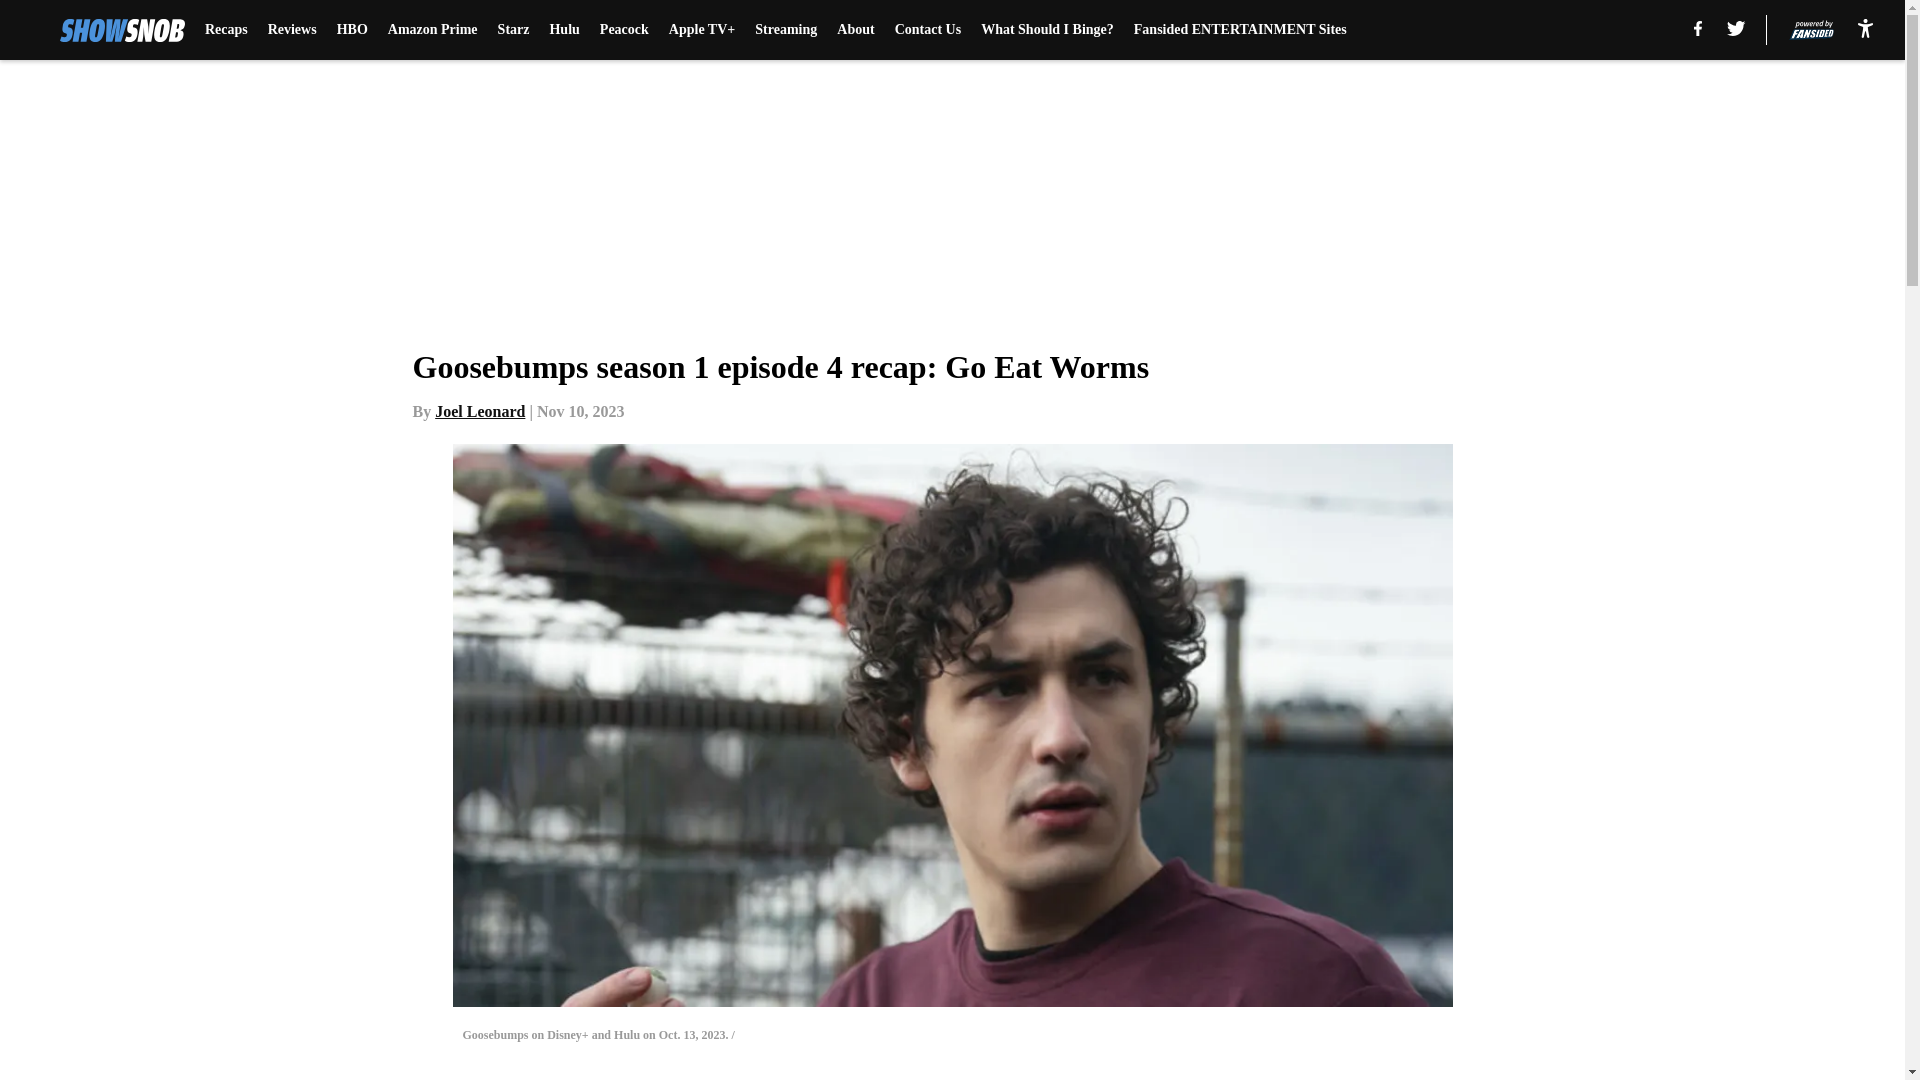 Image resolution: width=1920 pixels, height=1080 pixels. Describe the element at coordinates (432, 30) in the screenshot. I see `Amazon Prime` at that location.